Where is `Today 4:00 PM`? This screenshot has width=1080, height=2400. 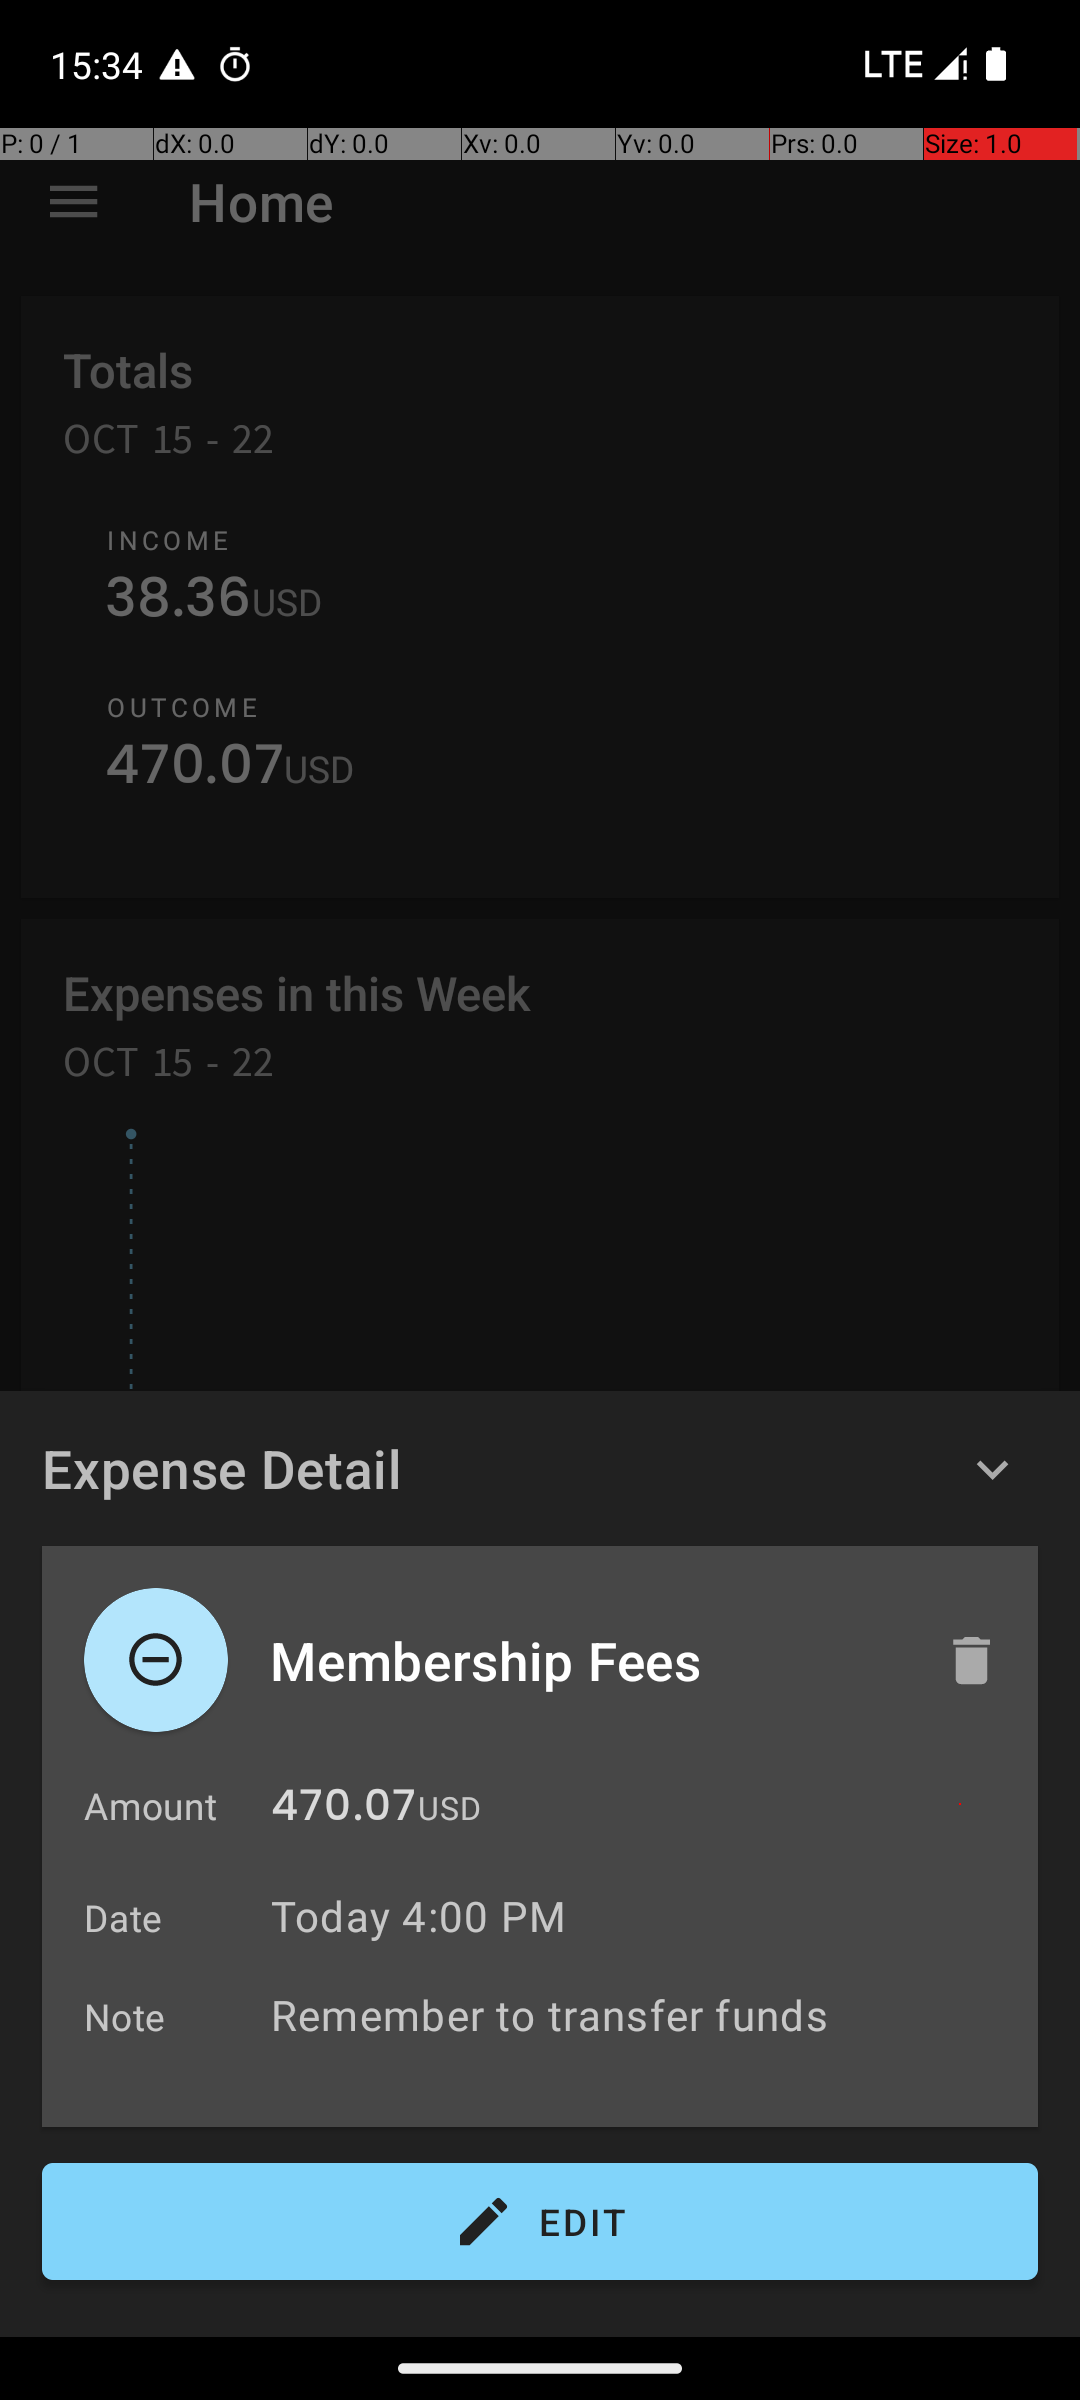
Today 4:00 PM is located at coordinates (418, 1916).